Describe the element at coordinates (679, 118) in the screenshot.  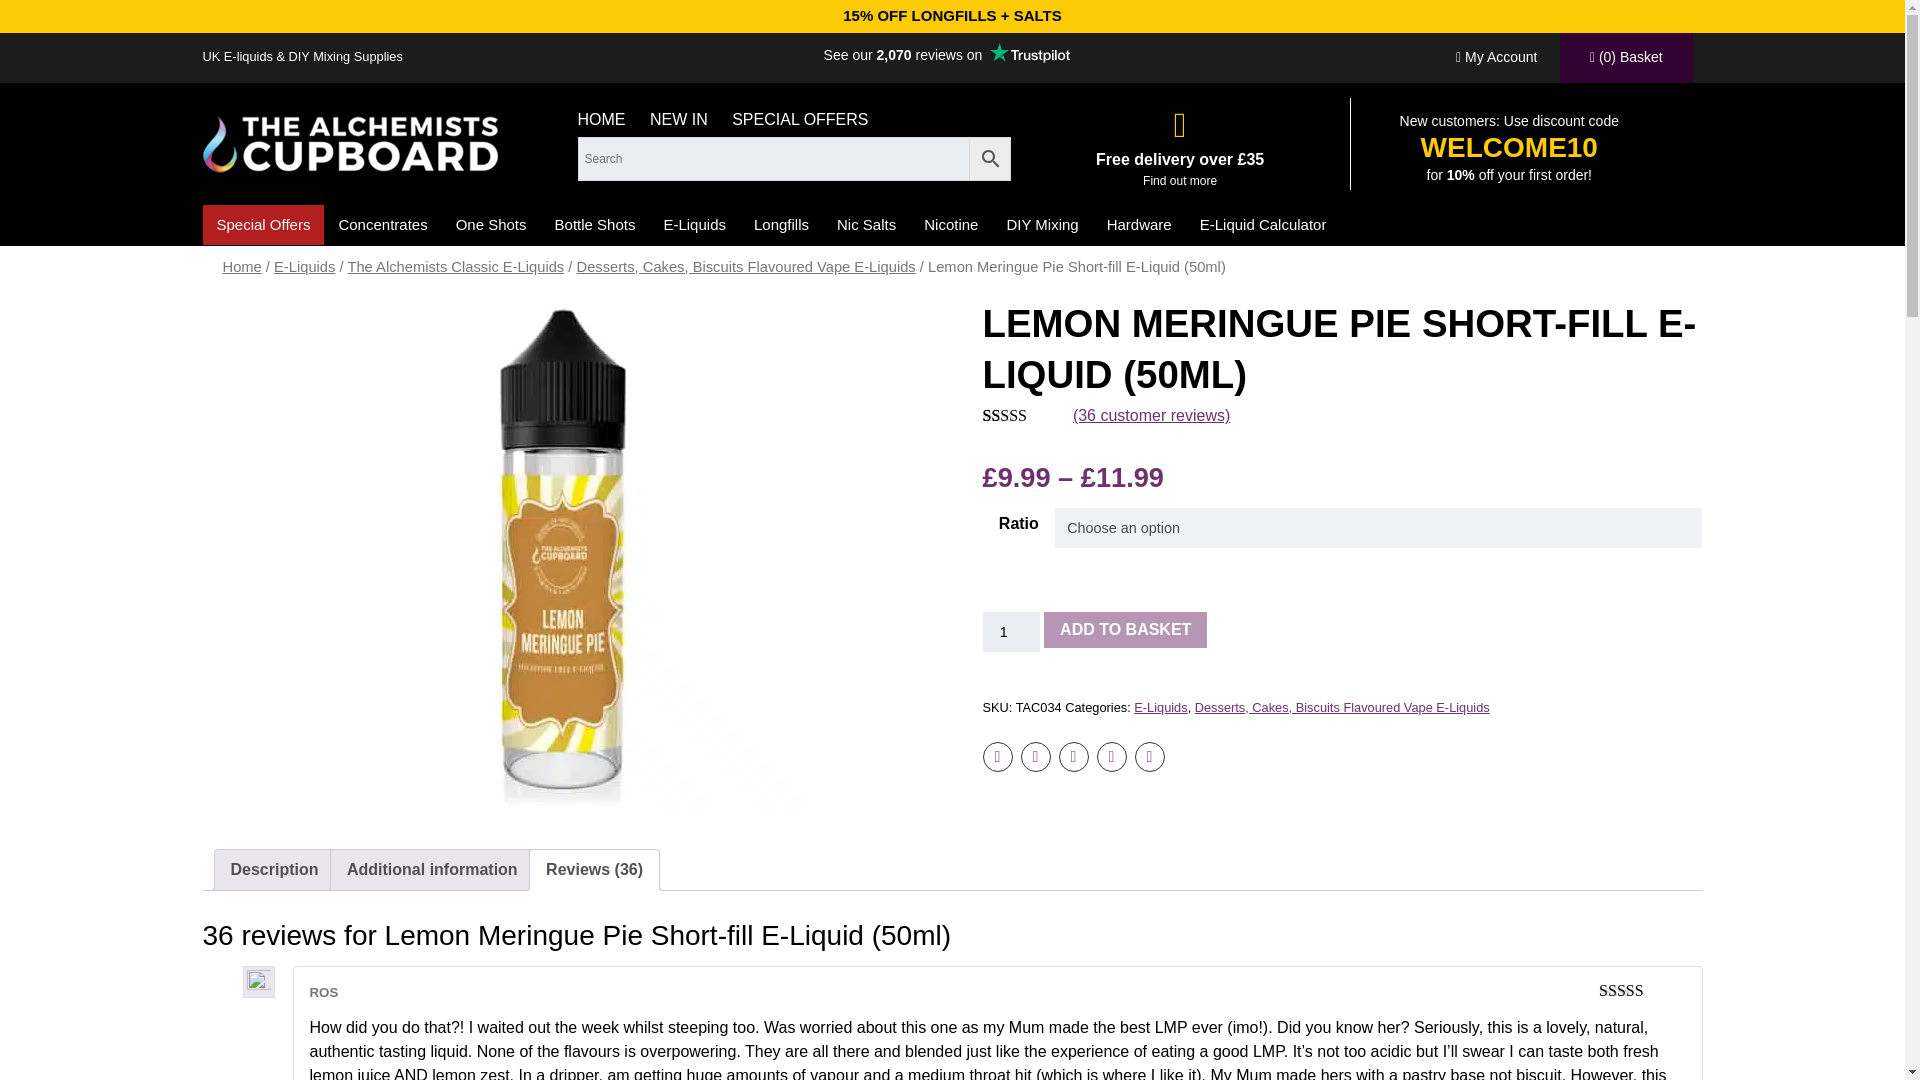
I see `NEW IN` at that location.